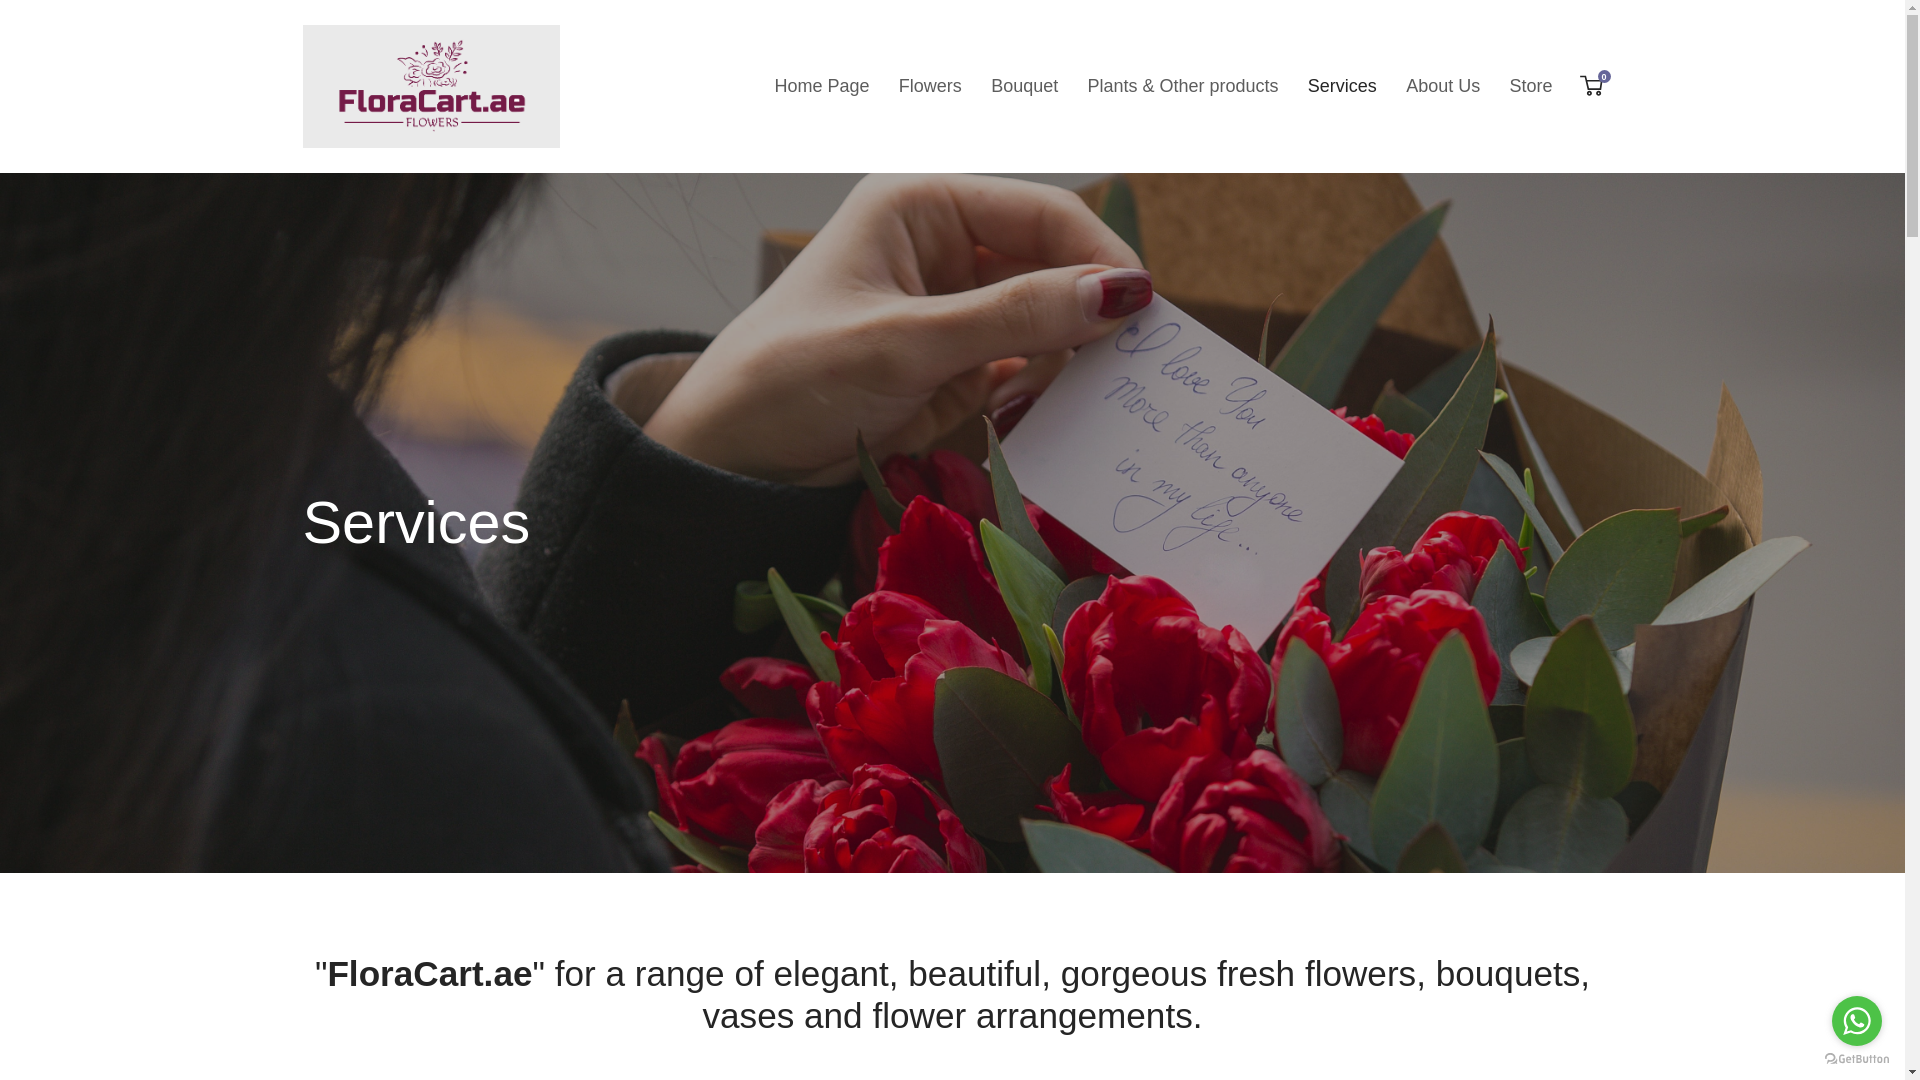  I want to click on Flowers, so click(1024, 86).